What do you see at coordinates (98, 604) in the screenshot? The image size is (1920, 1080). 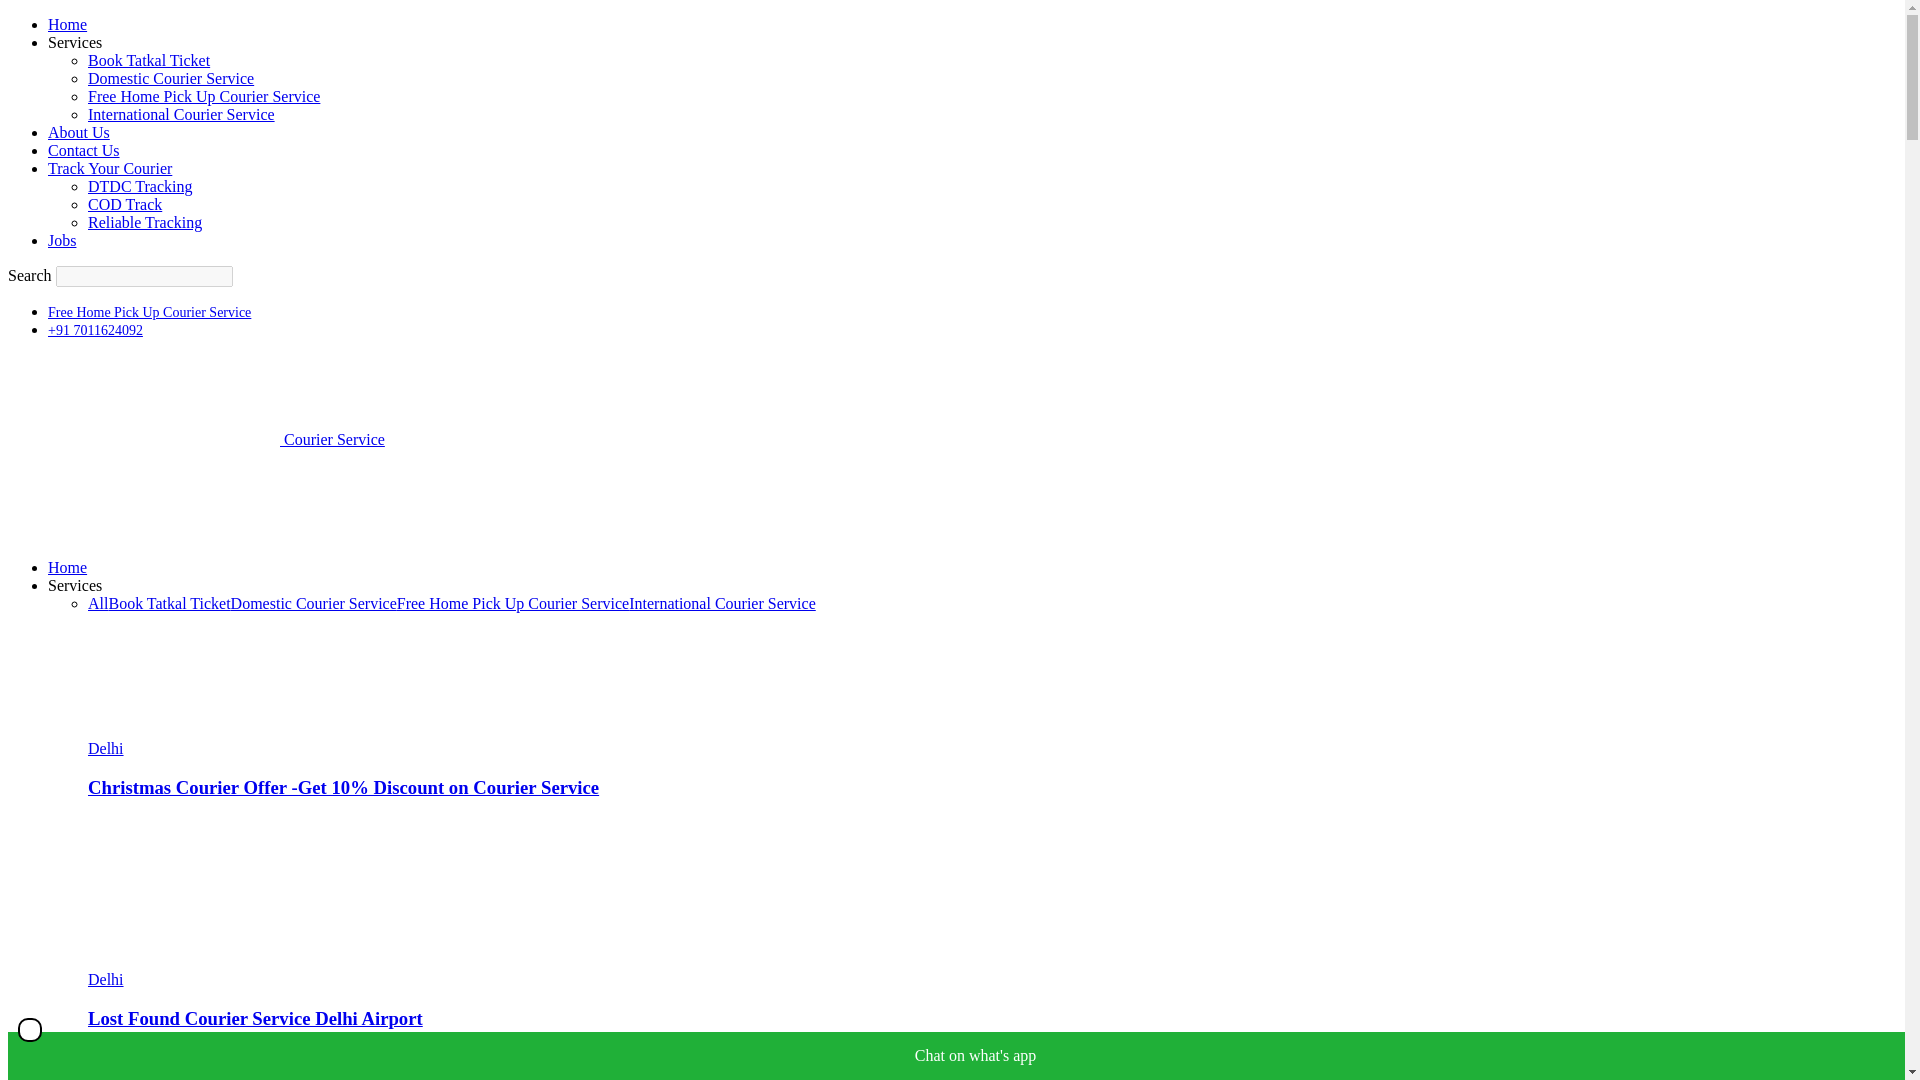 I see `All` at bounding box center [98, 604].